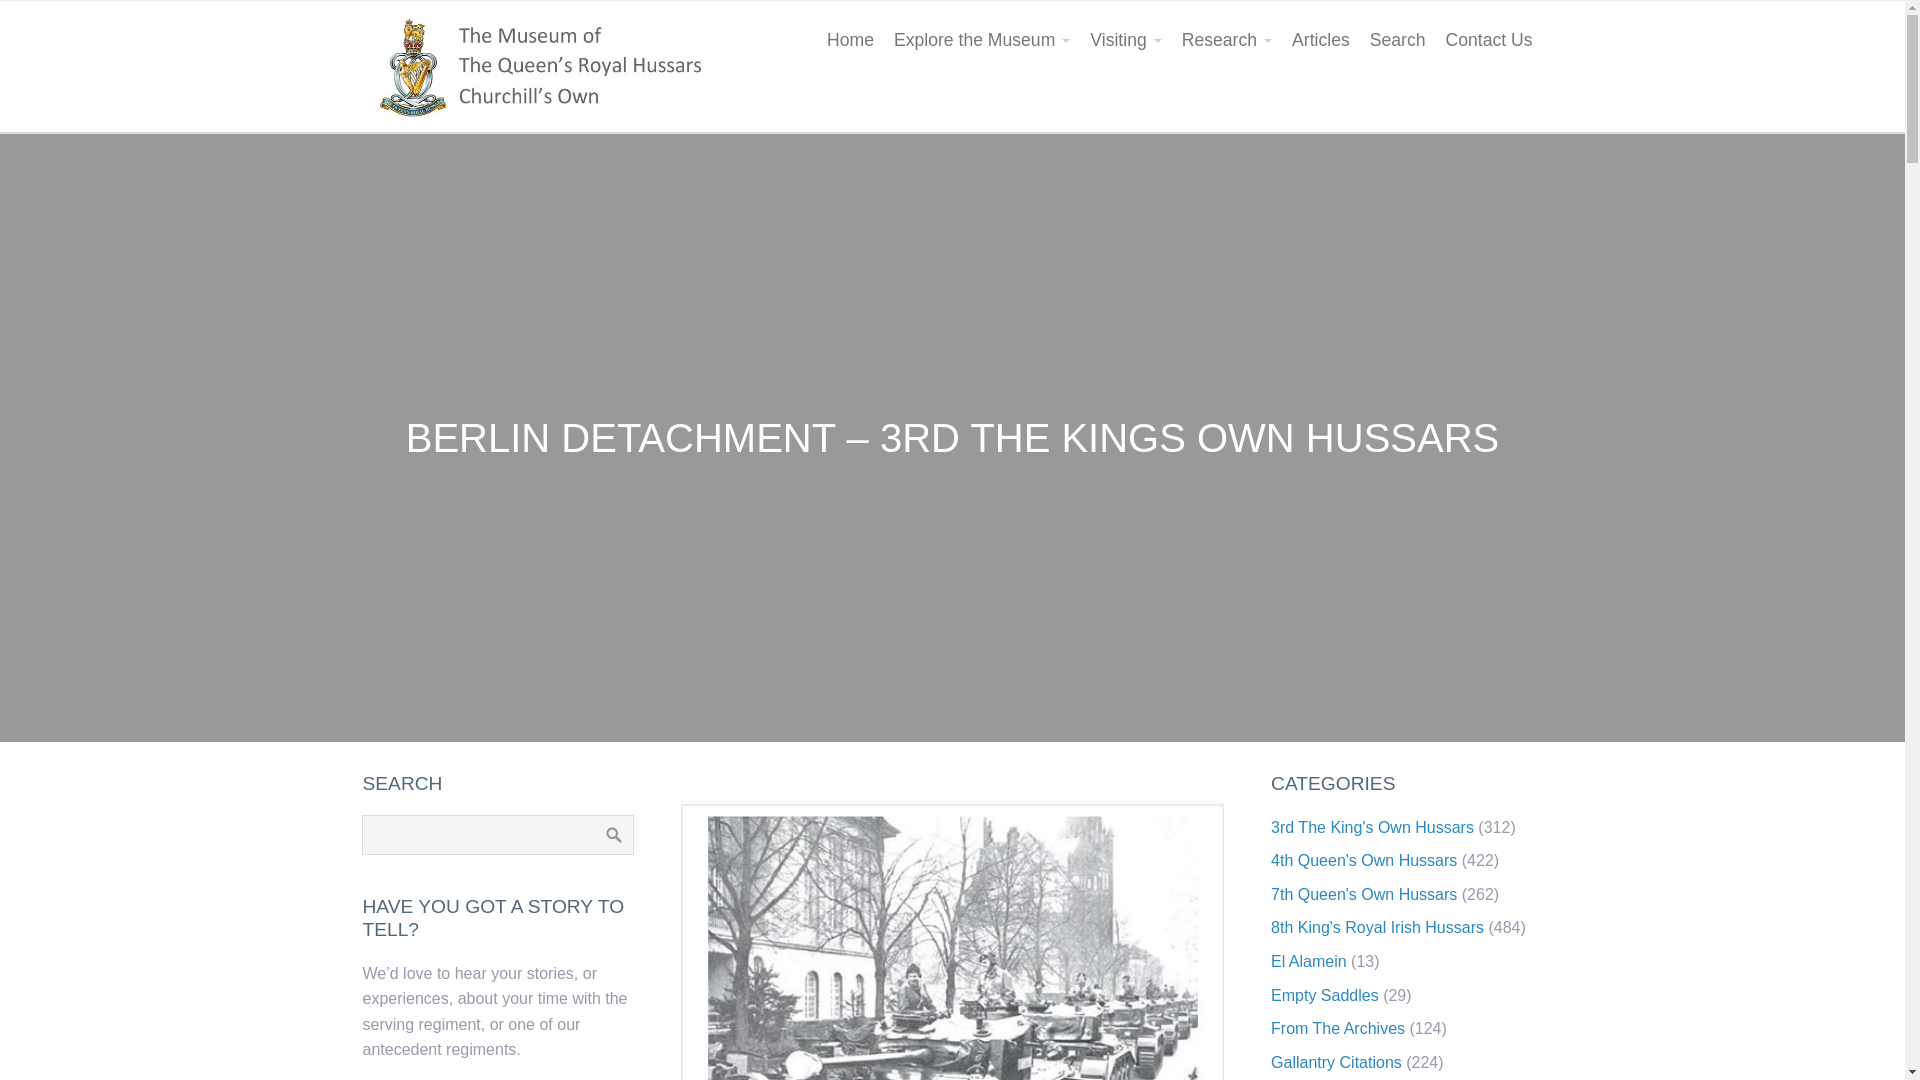 Image resolution: width=1920 pixels, height=1080 pixels. What do you see at coordinates (1320, 40) in the screenshot?
I see `Articles` at bounding box center [1320, 40].